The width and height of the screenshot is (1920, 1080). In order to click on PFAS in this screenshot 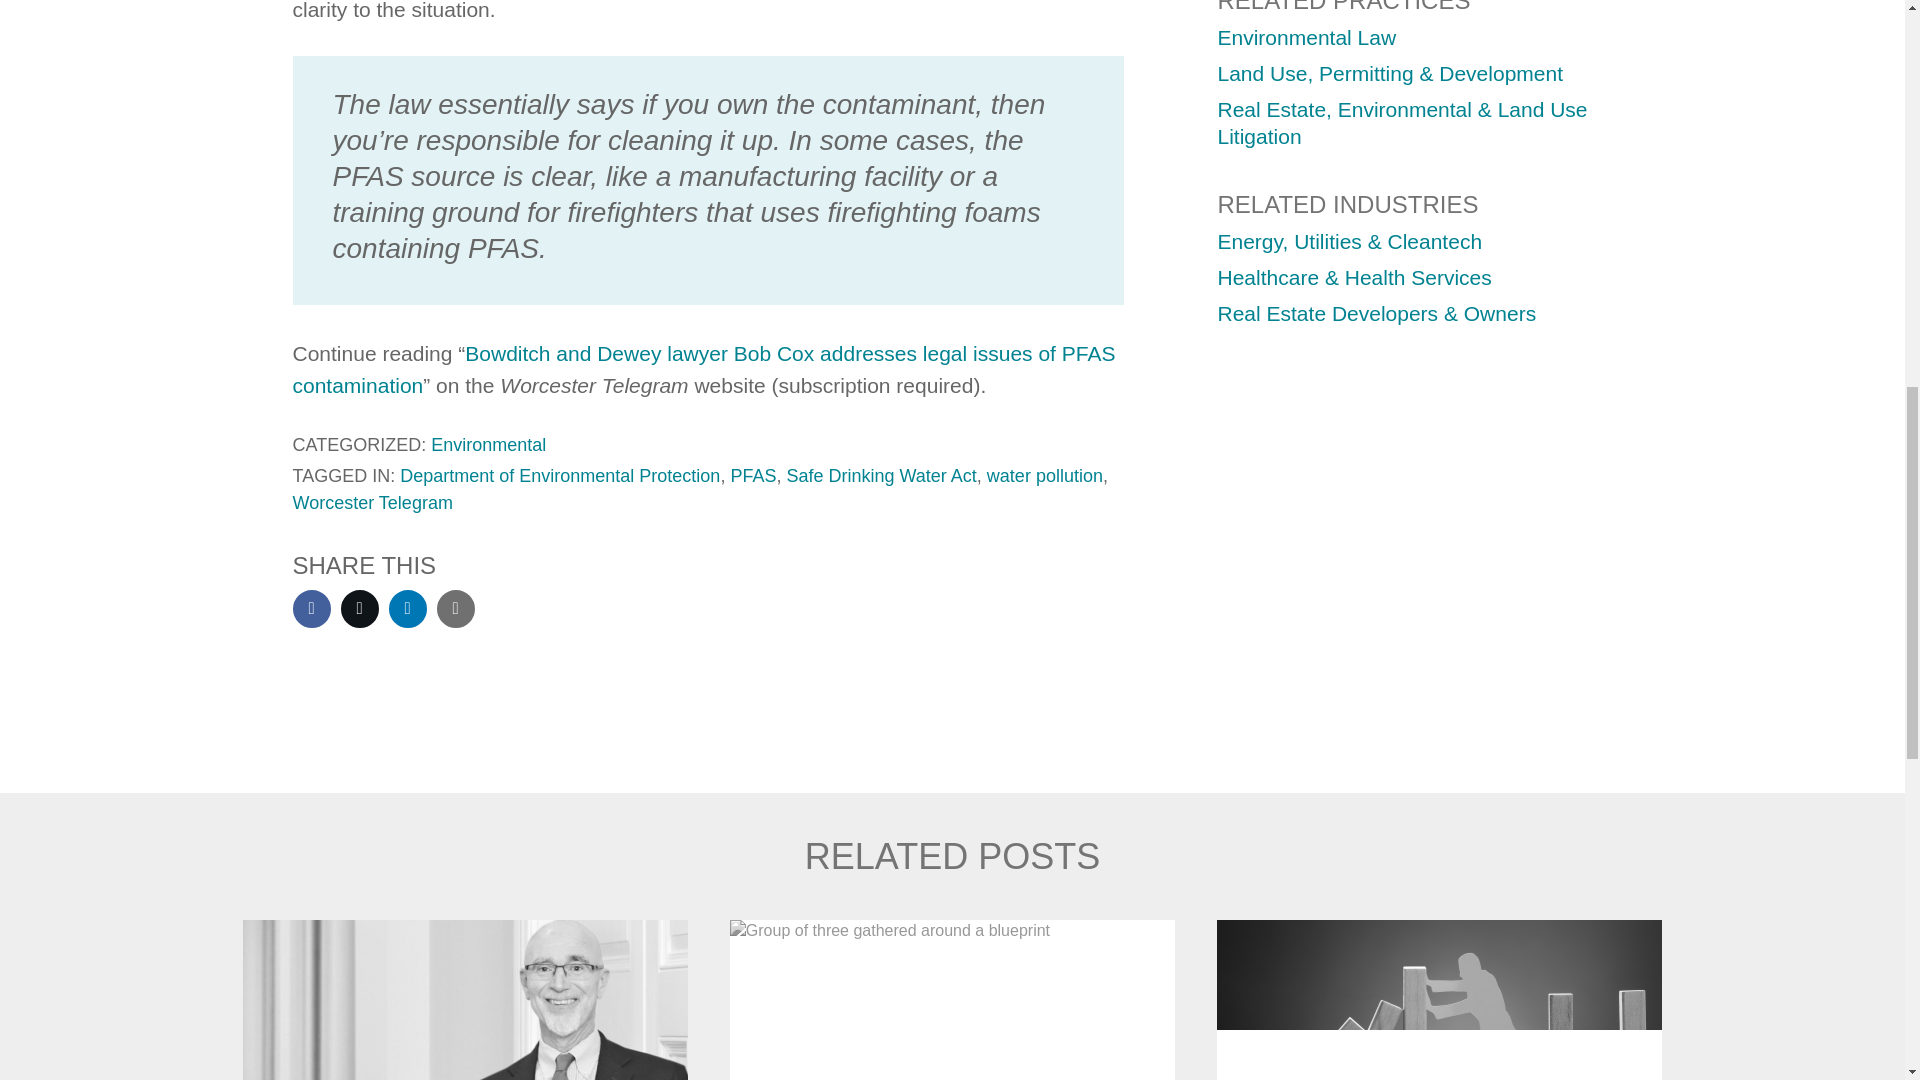, I will do `click(752, 476)`.